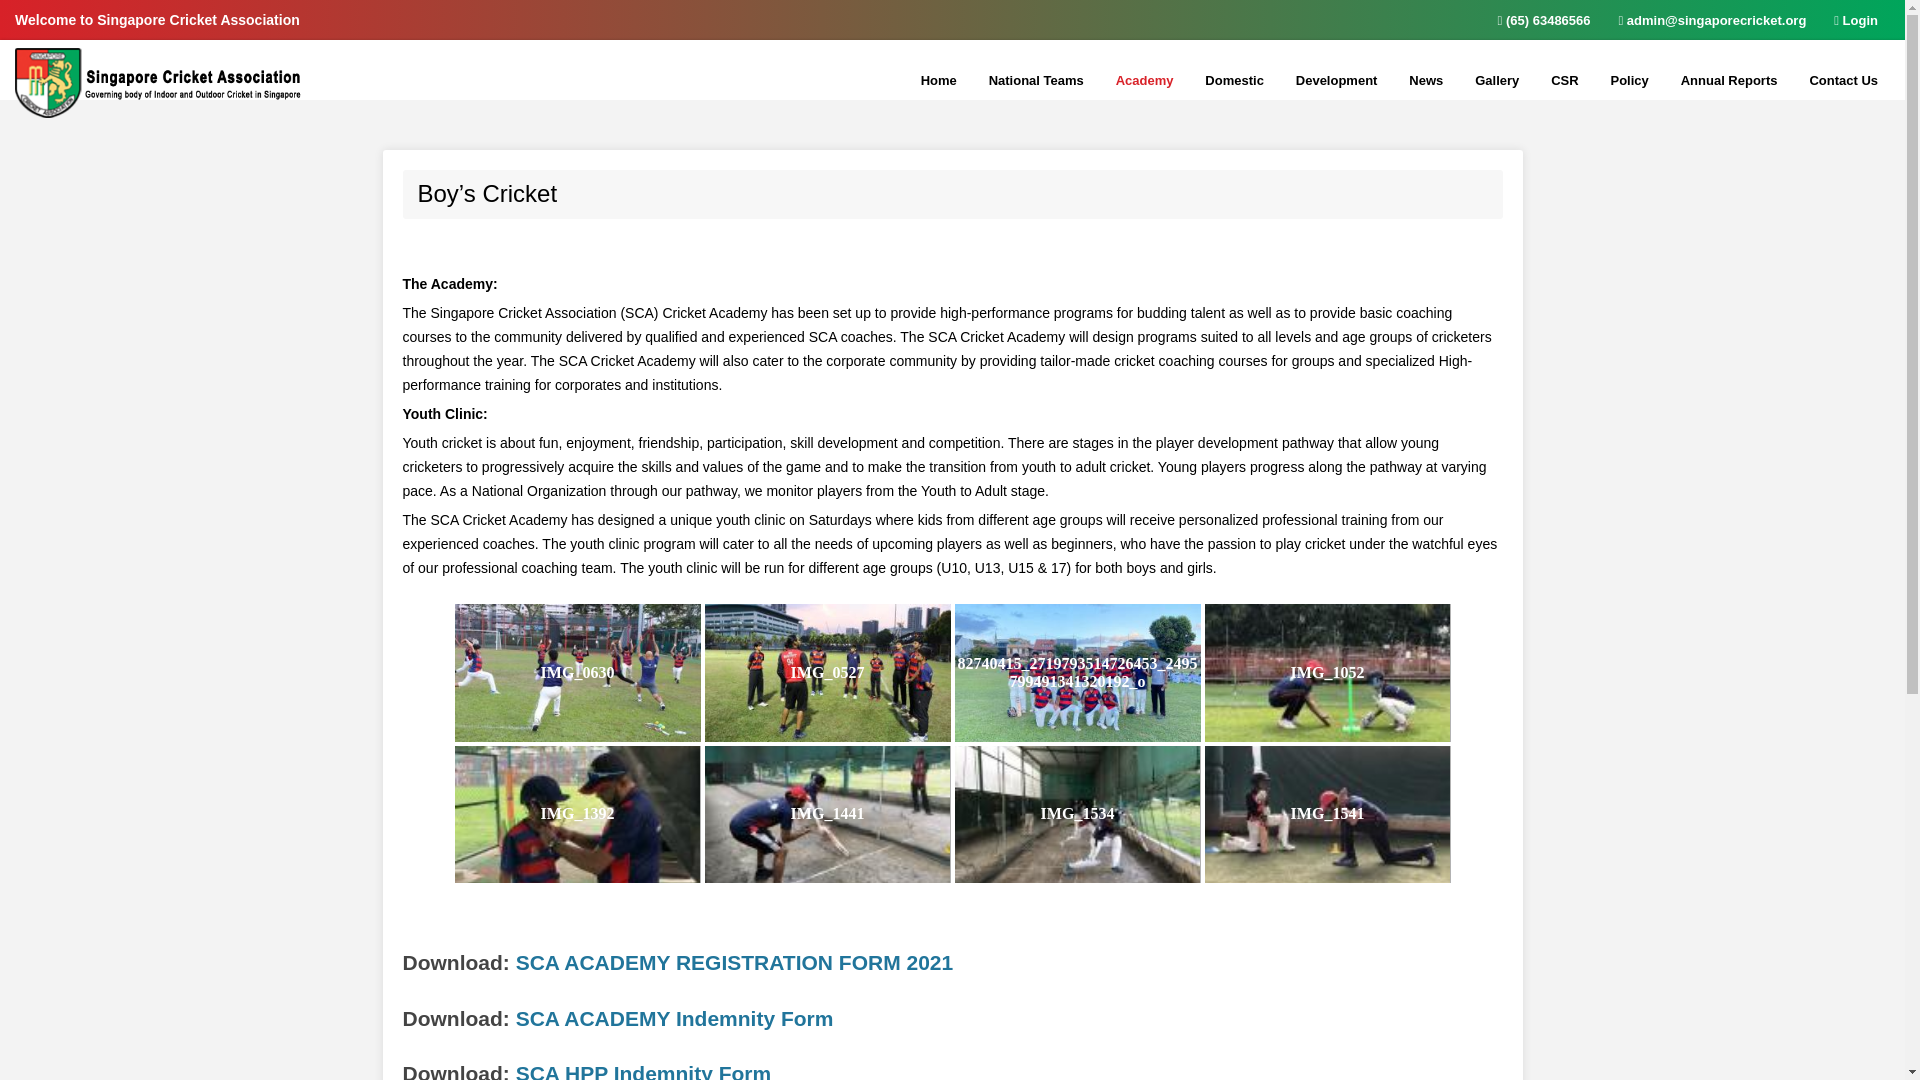 The height and width of the screenshot is (1080, 1920). Describe the element at coordinates (1856, 20) in the screenshot. I see `Login` at that location.